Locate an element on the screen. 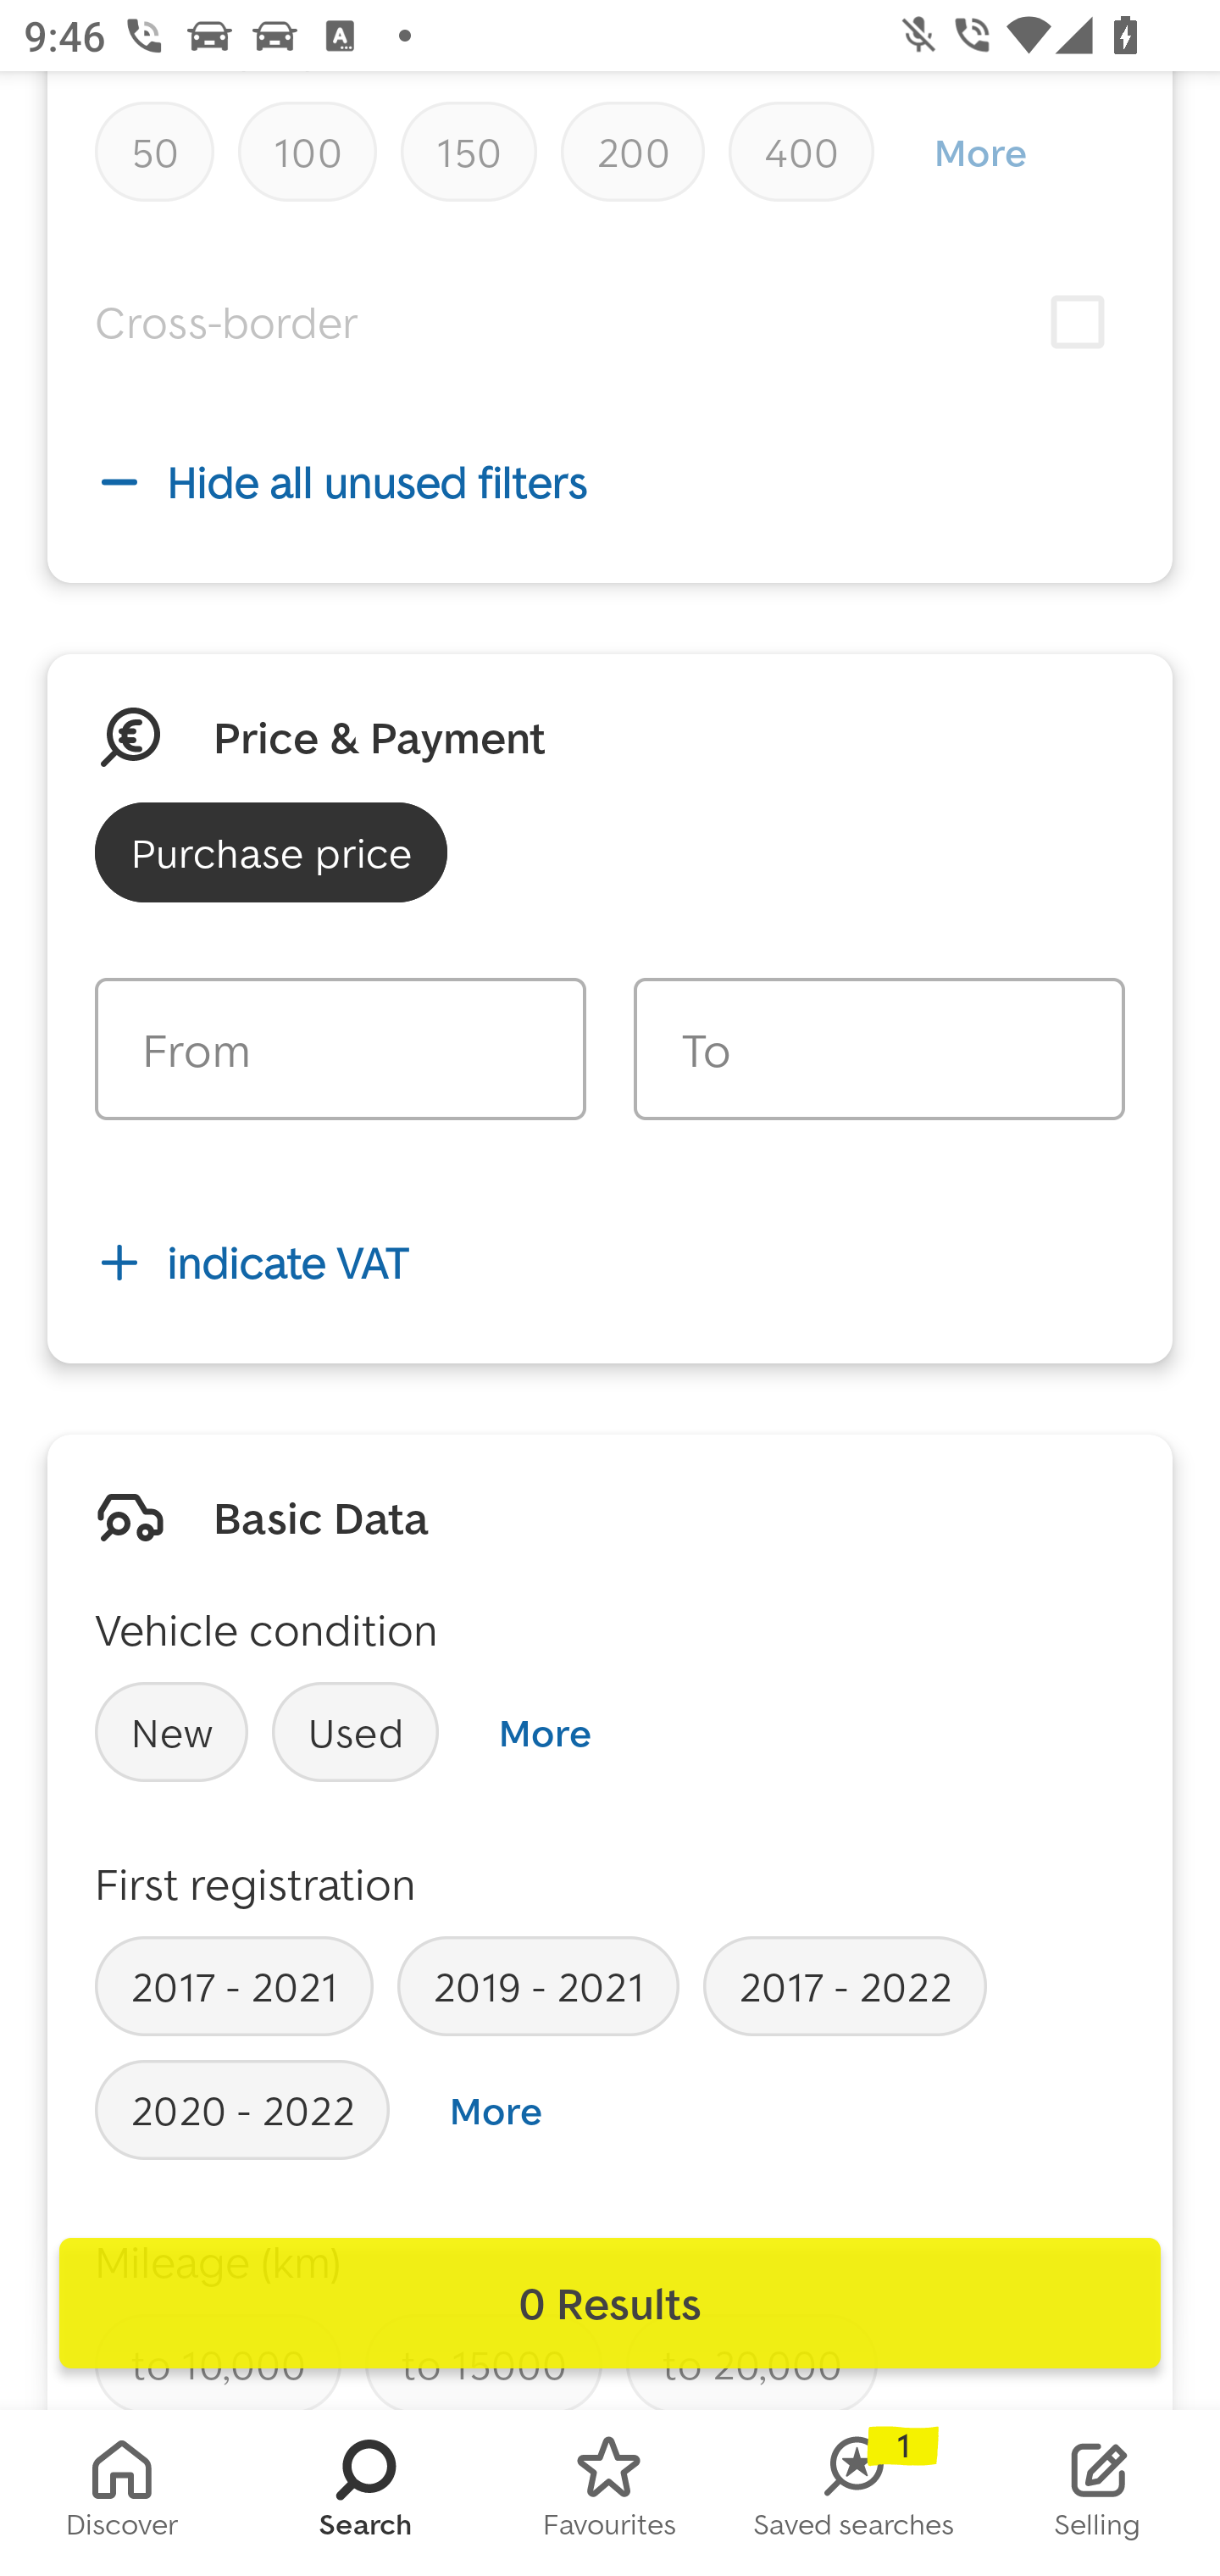 This screenshot has height=2576, width=1220. 100 is located at coordinates (307, 151).